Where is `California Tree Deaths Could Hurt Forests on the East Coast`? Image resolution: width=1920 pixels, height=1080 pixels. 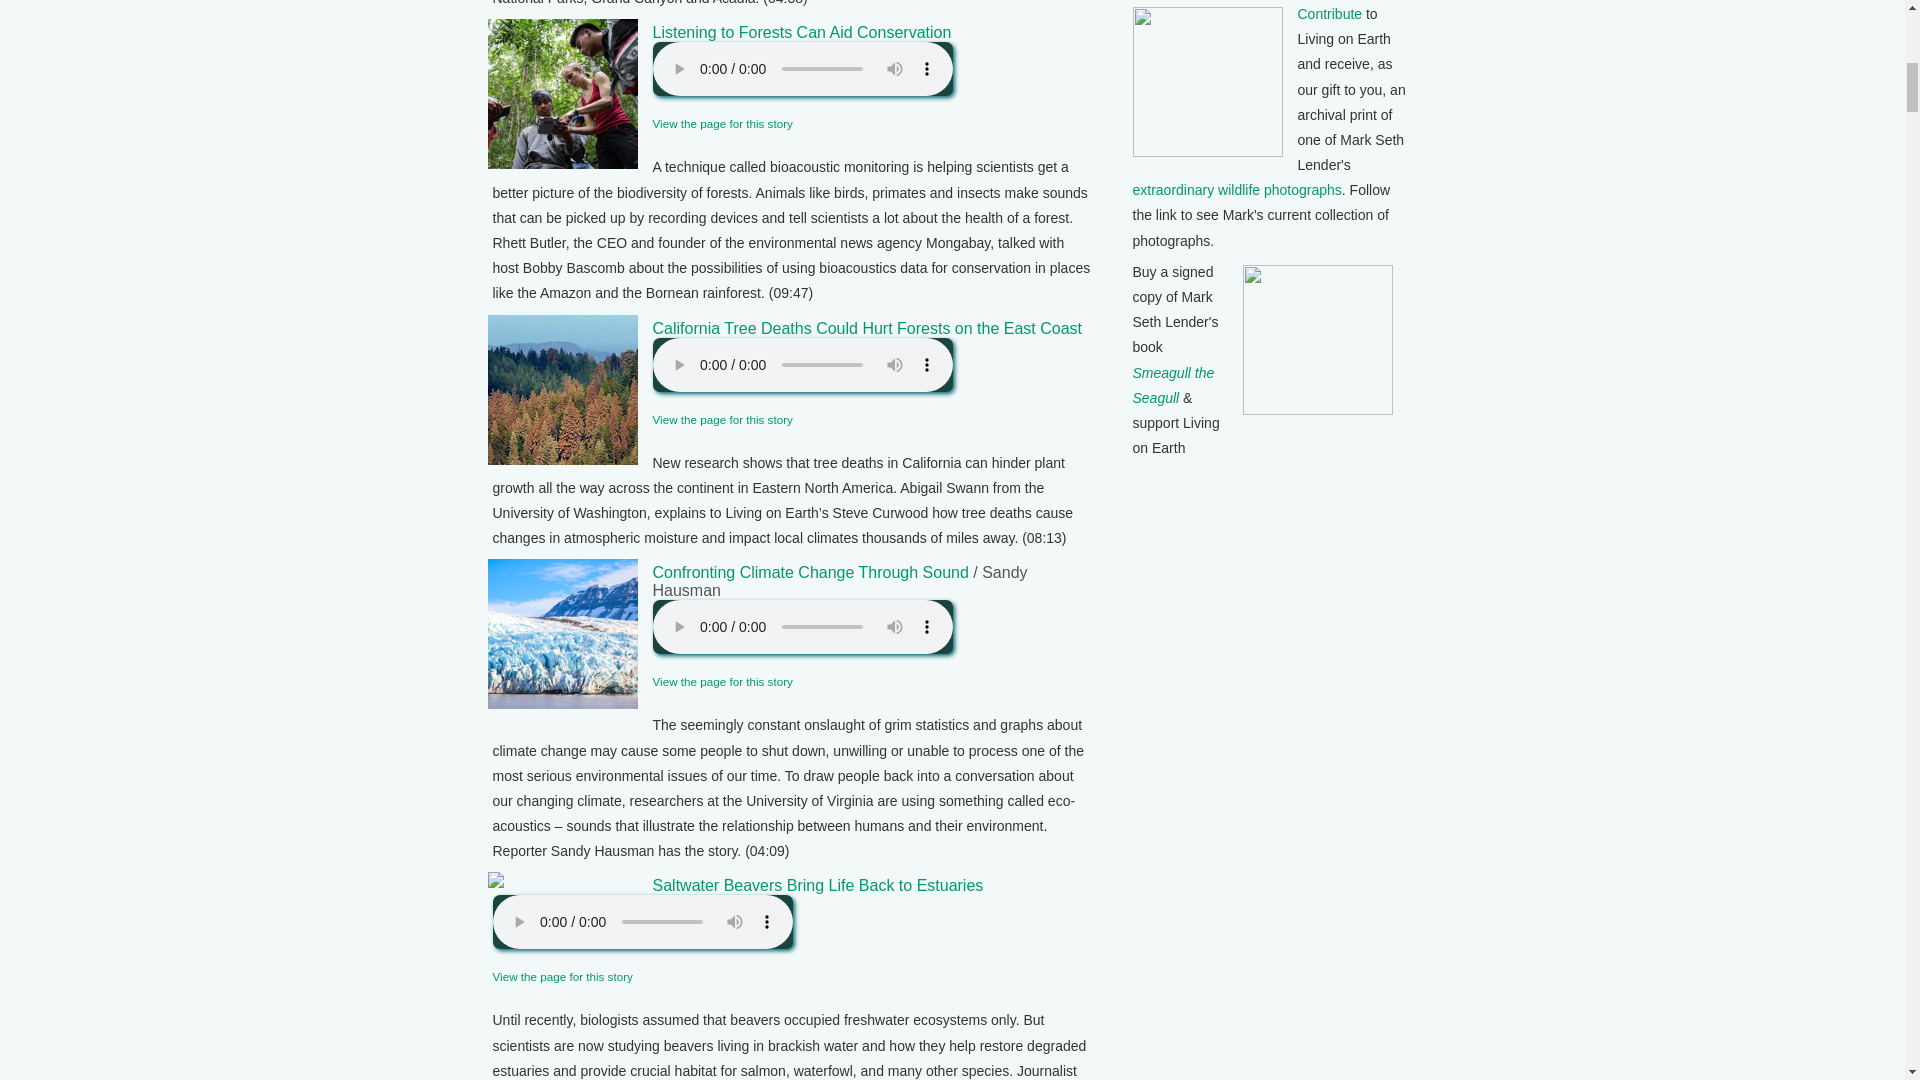
California Tree Deaths Could Hurt Forests on the East Coast is located at coordinates (867, 328).